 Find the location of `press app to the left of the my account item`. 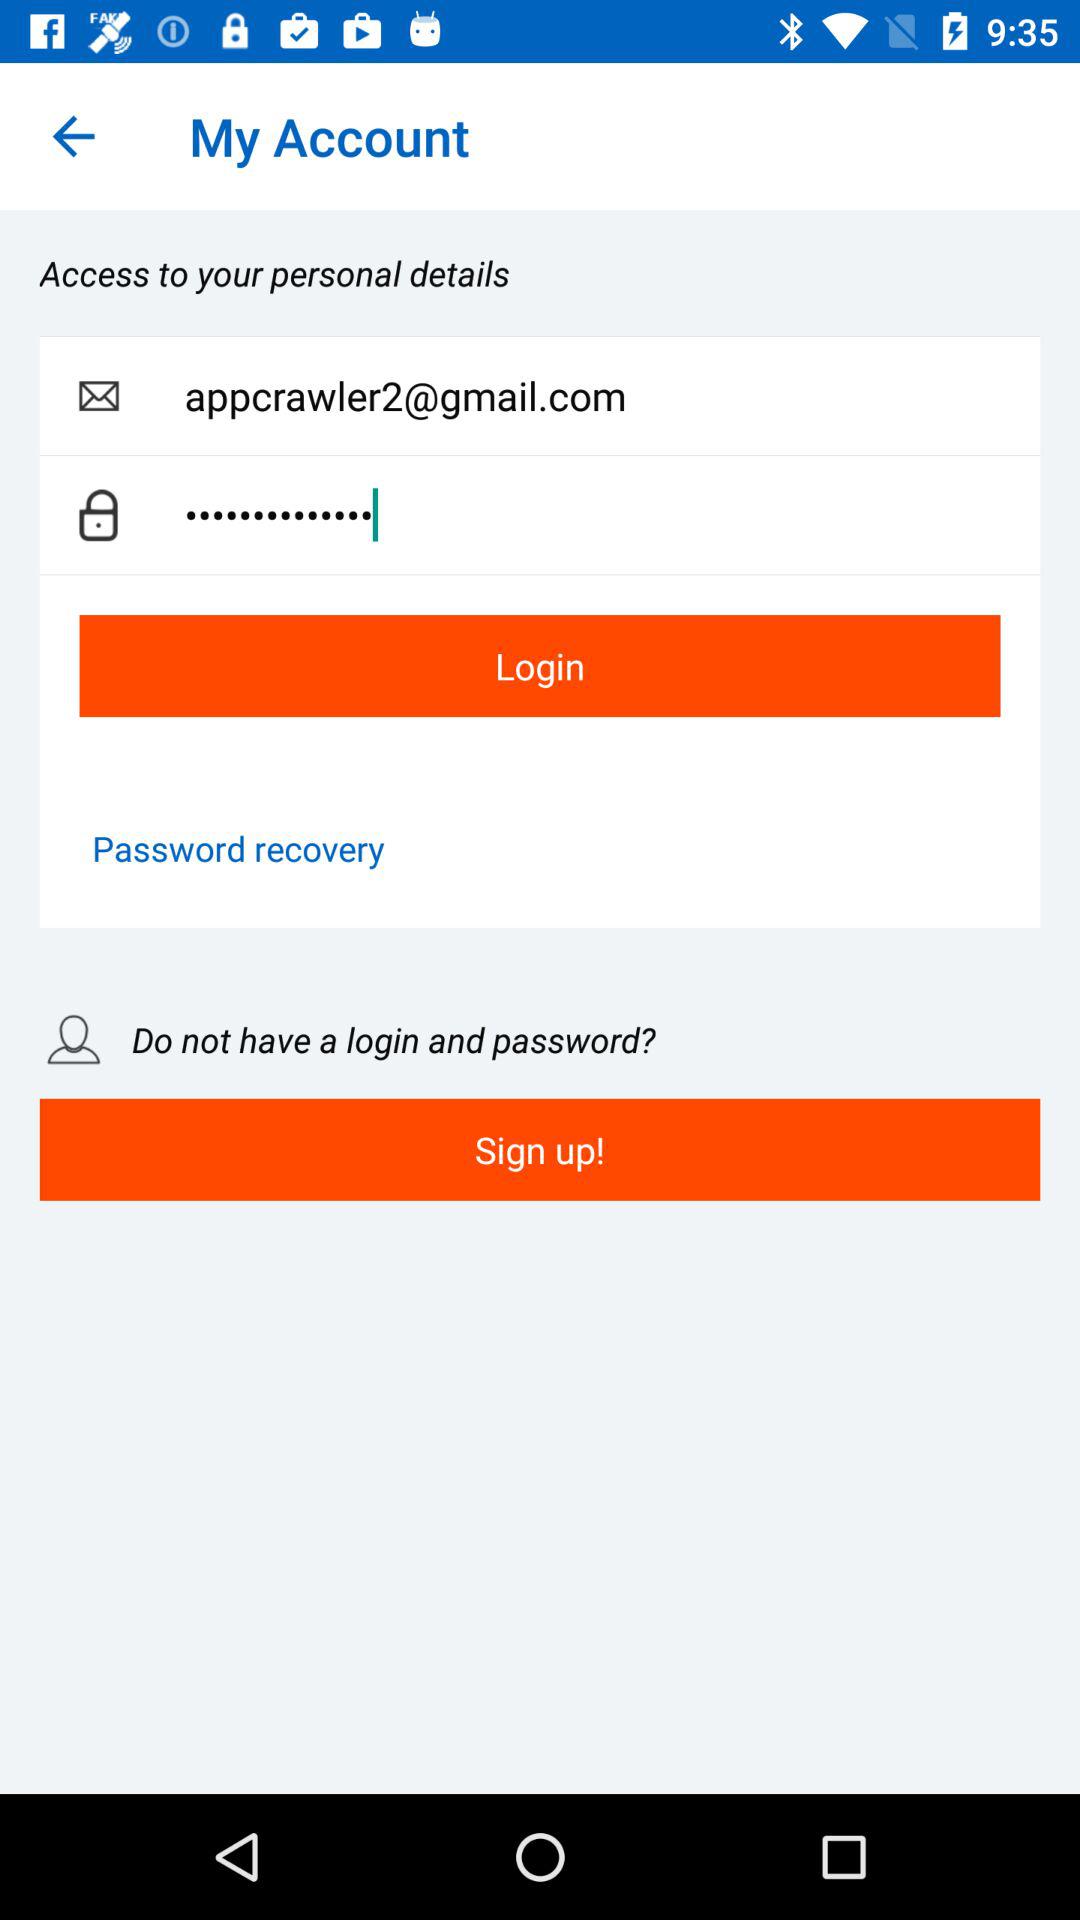

press app to the left of the my account item is located at coordinates (73, 136).